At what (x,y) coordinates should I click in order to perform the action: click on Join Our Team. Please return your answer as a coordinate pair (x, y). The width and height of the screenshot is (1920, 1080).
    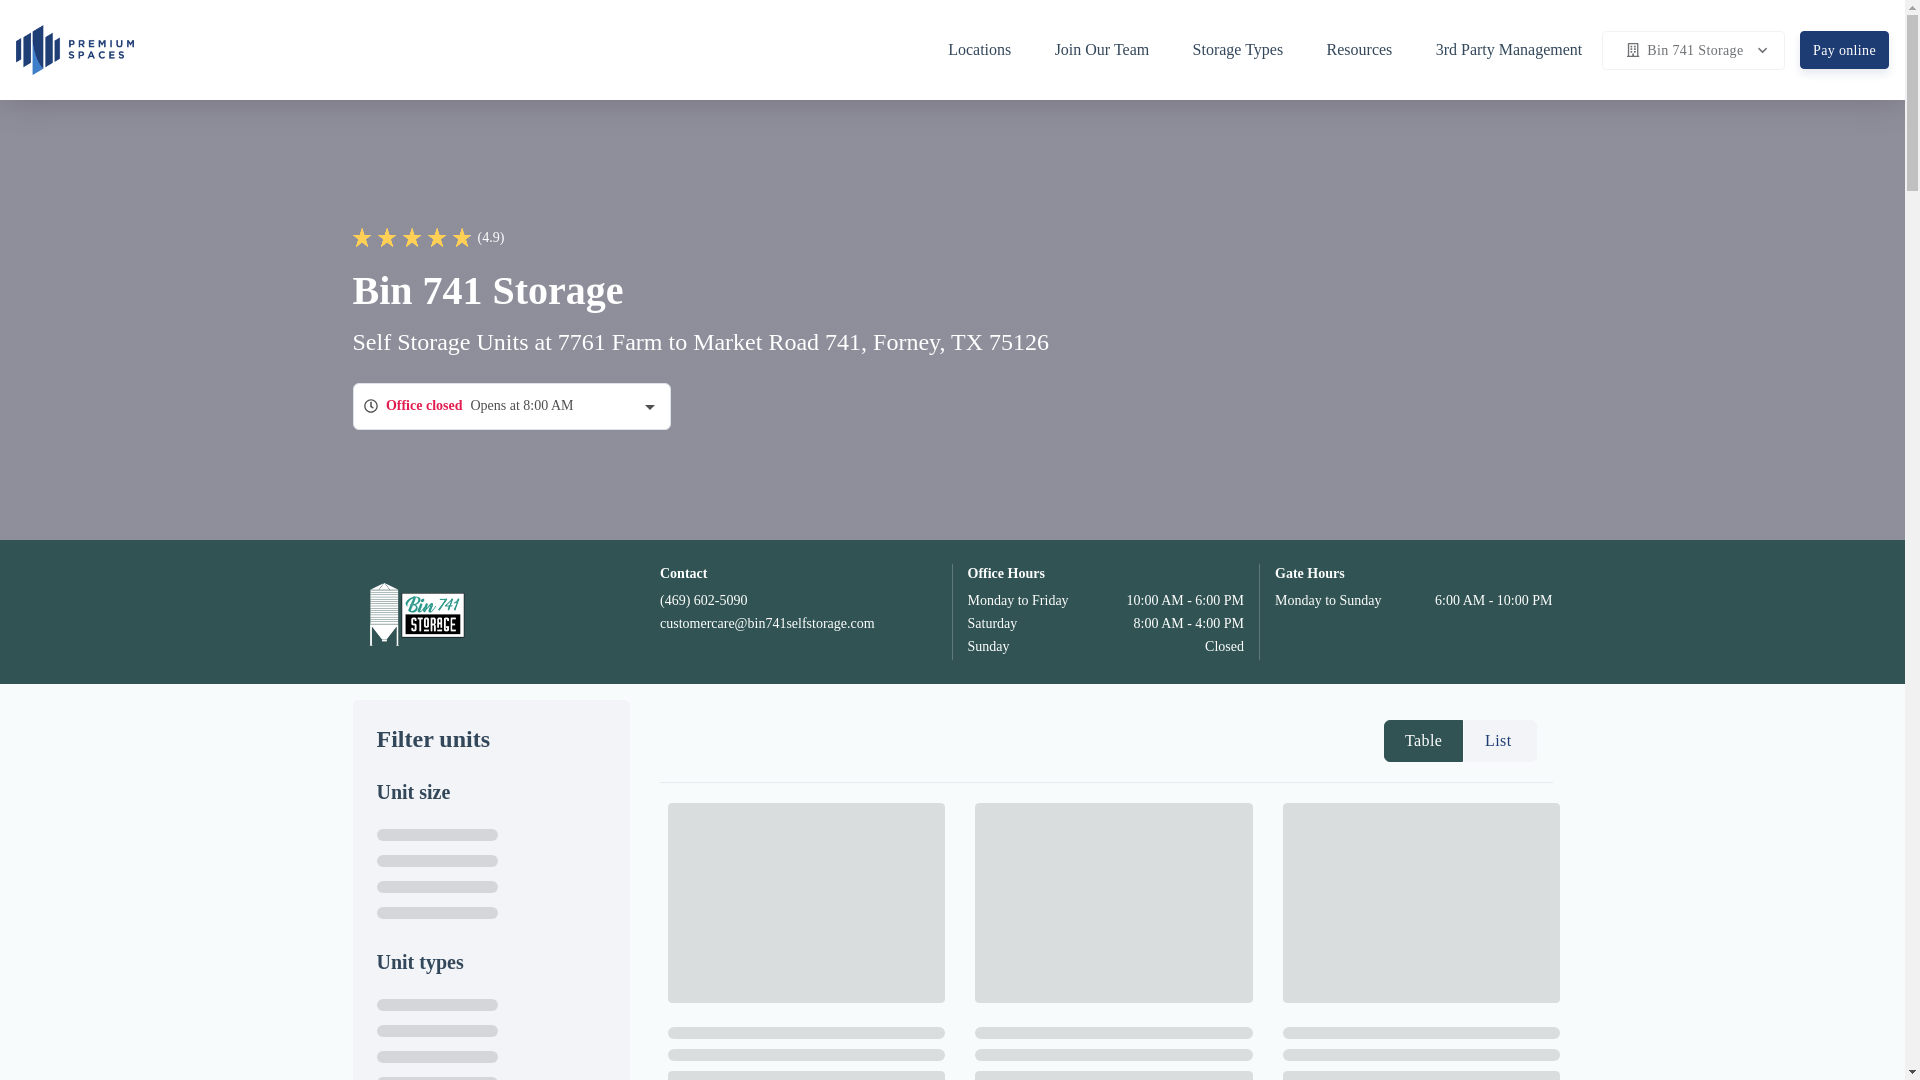
    Looking at the image, I should click on (1111, 49).